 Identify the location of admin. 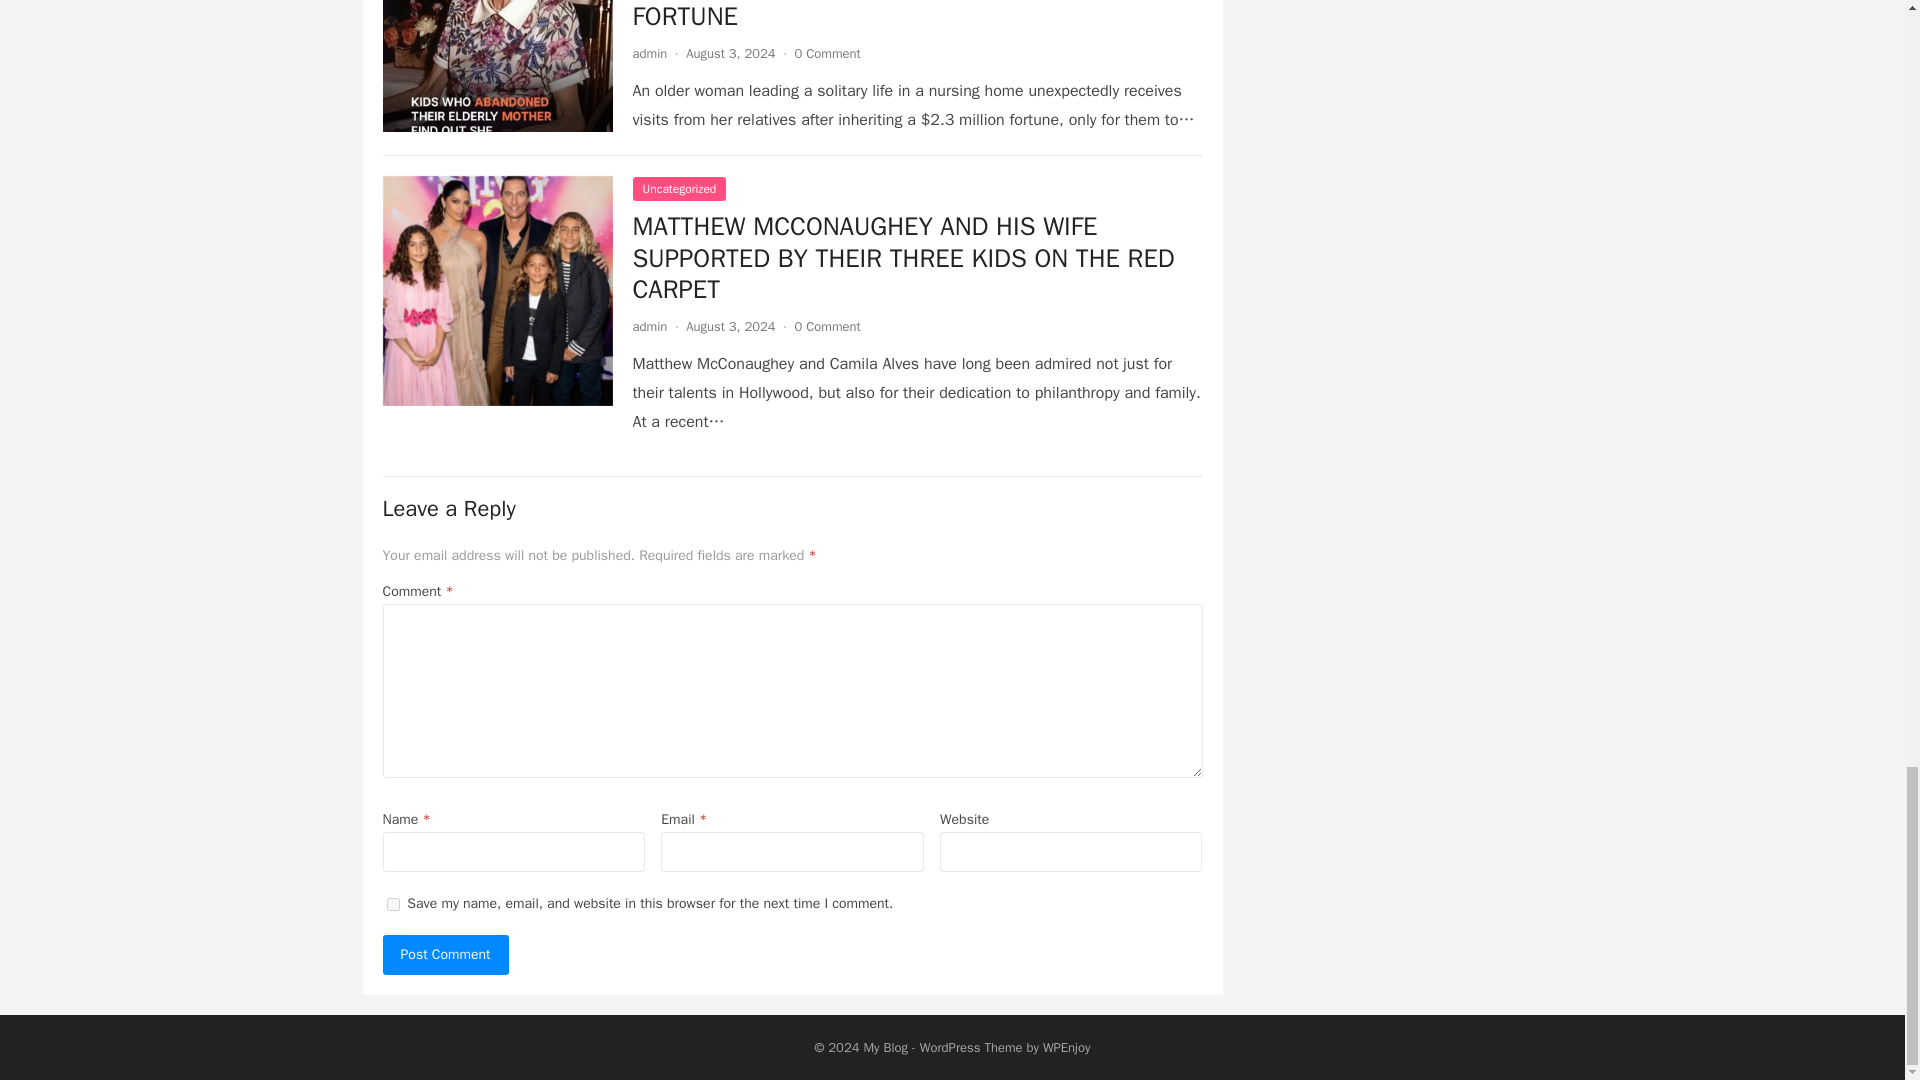
(648, 53).